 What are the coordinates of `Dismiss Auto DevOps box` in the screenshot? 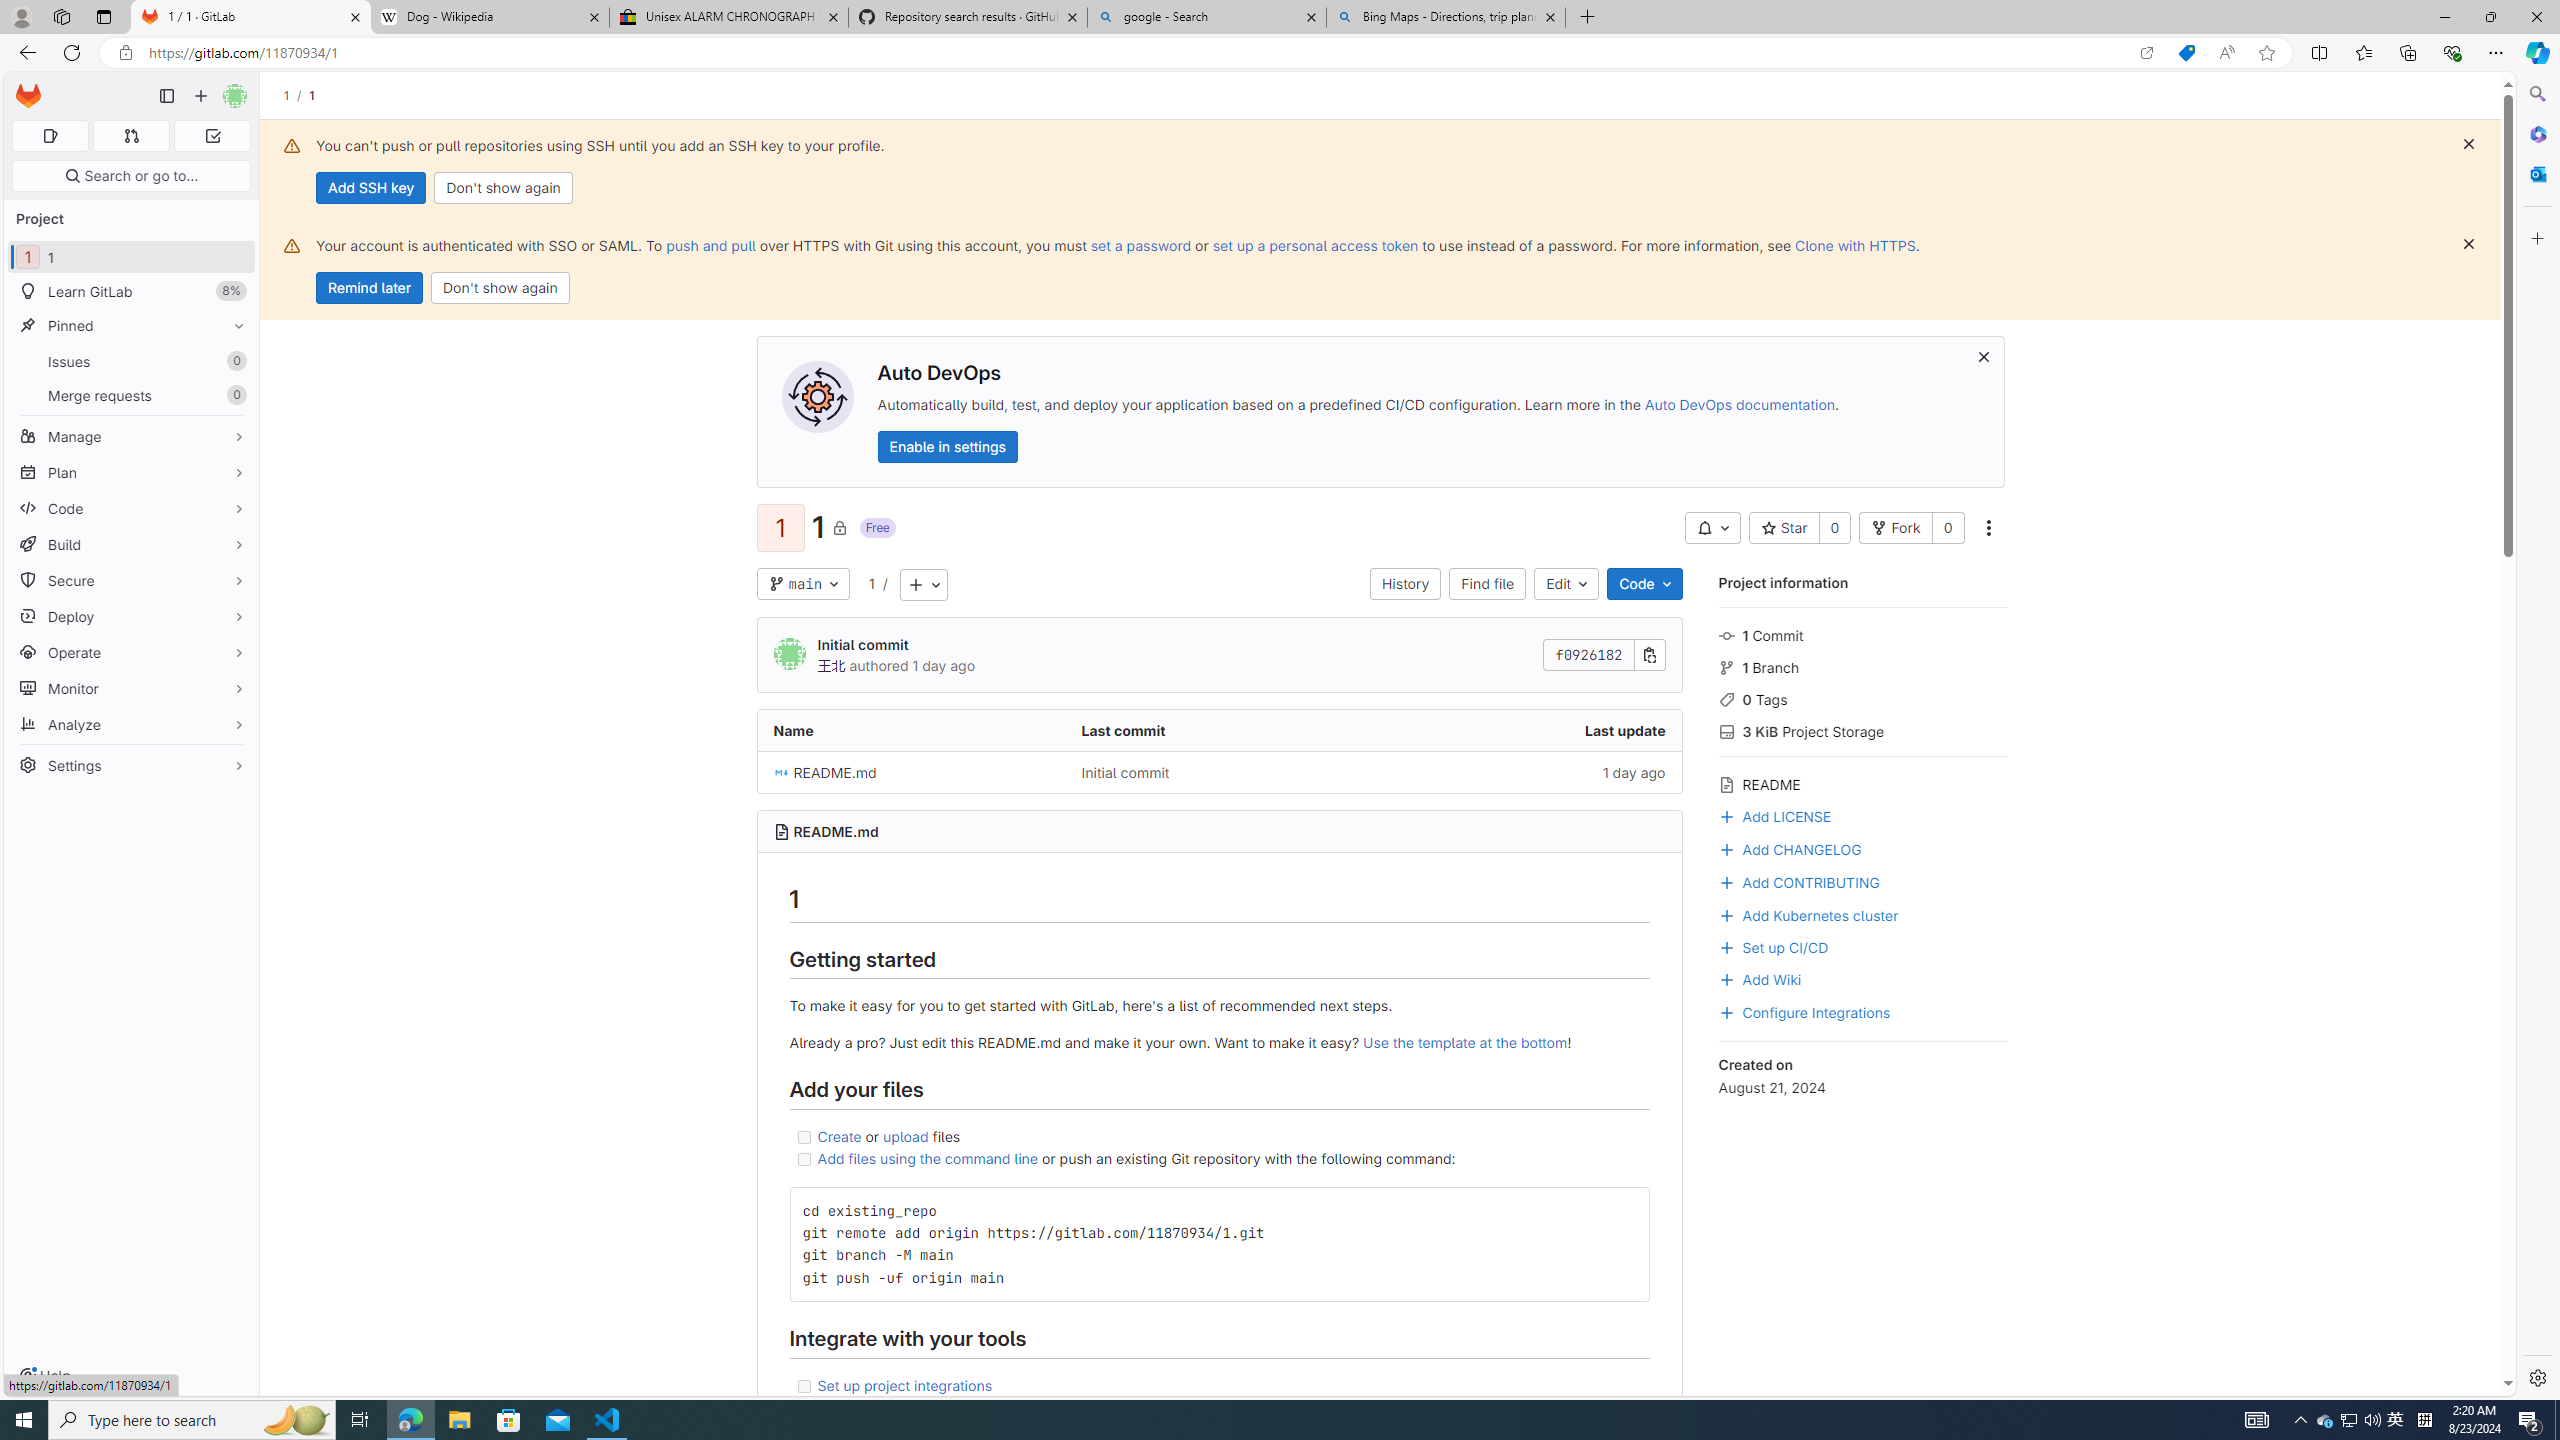 It's located at (1984, 356).